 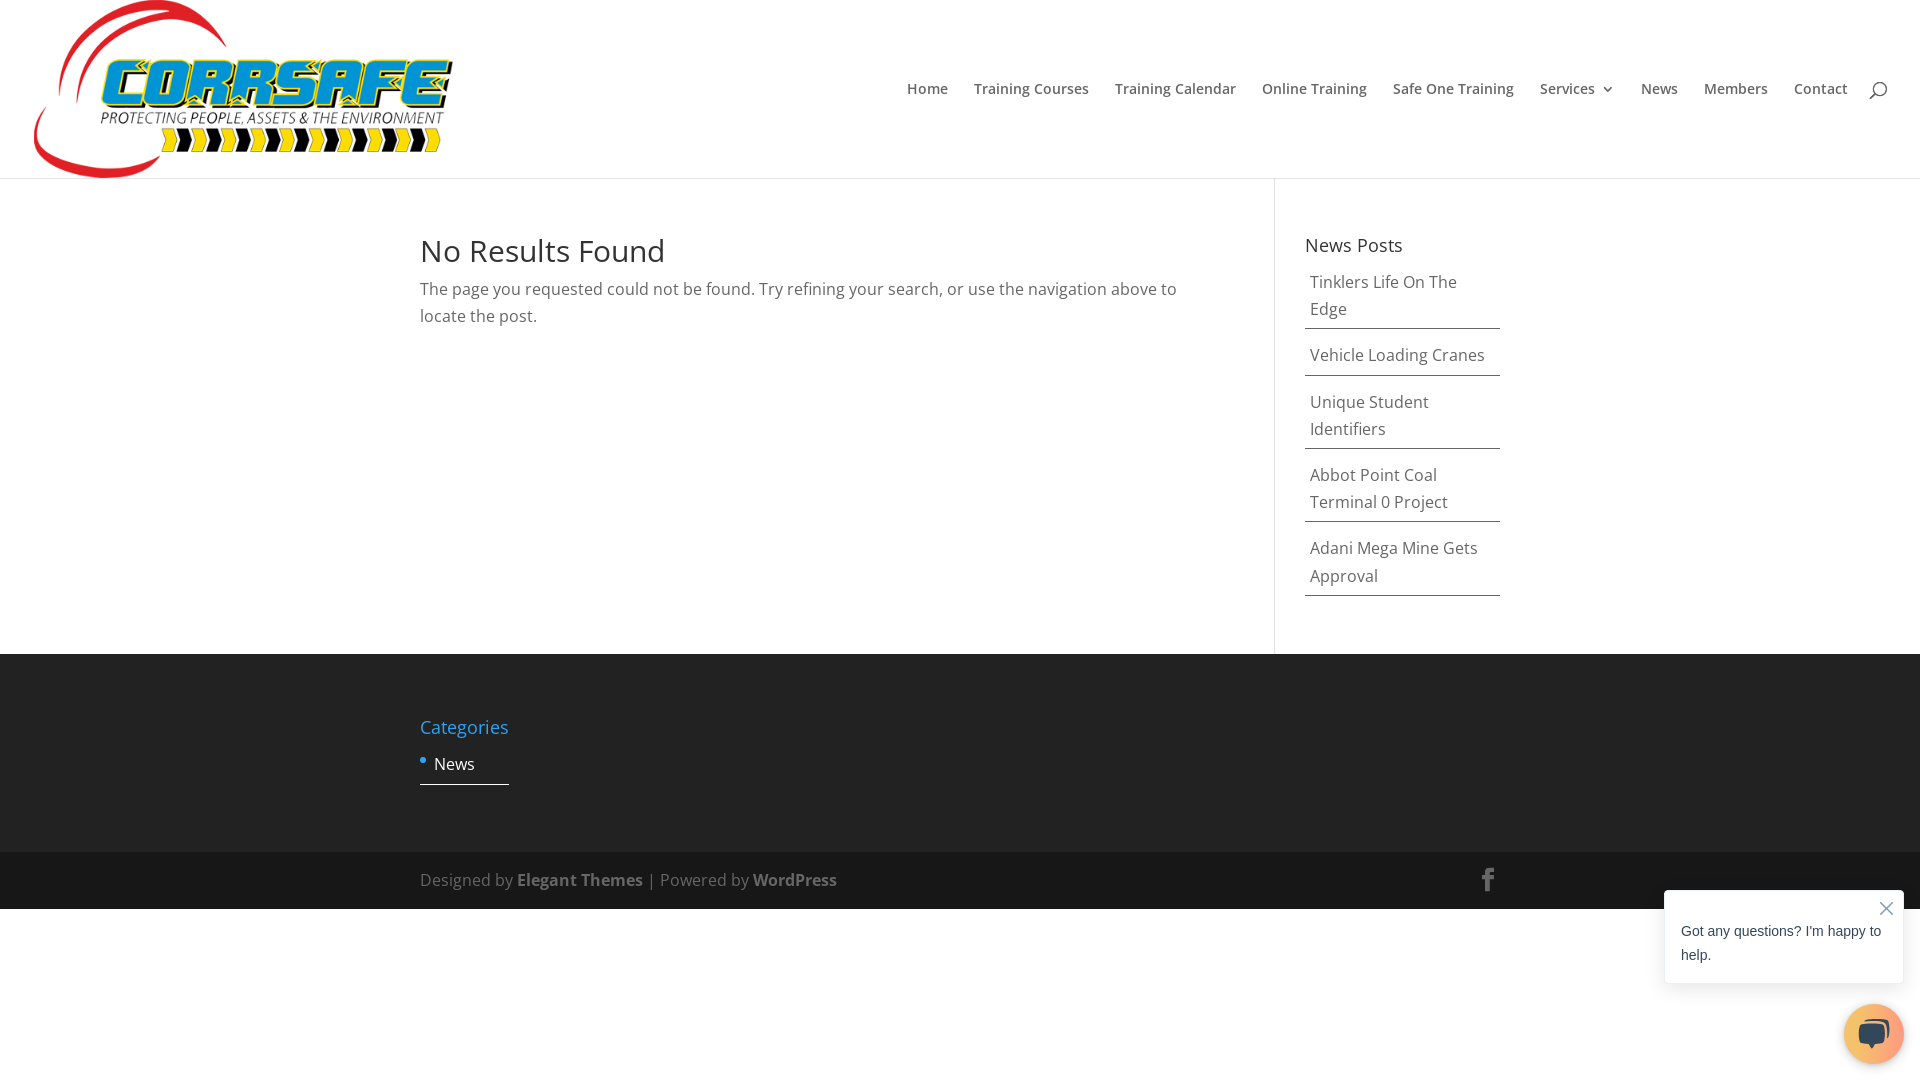 What do you see at coordinates (1736, 130) in the screenshot?
I see `Members` at bounding box center [1736, 130].